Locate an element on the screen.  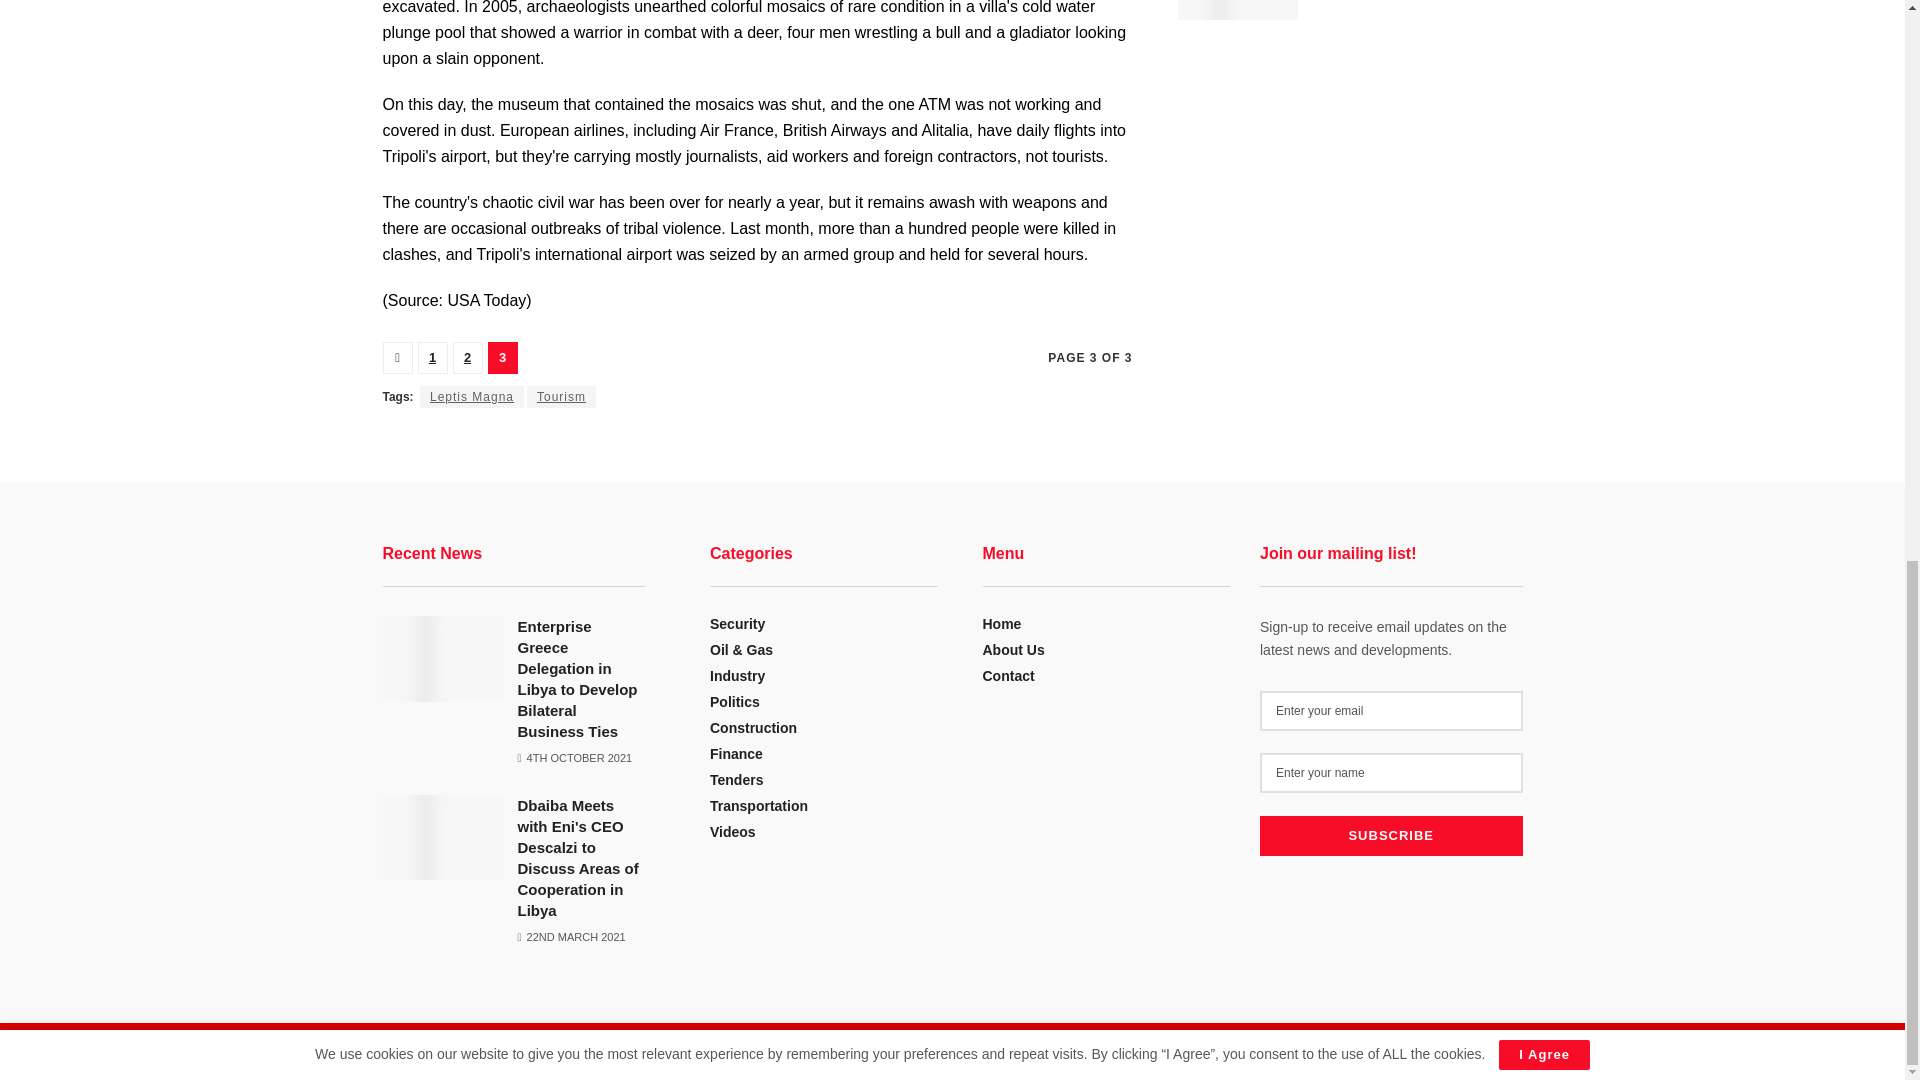
Subscribe is located at coordinates (1390, 836).